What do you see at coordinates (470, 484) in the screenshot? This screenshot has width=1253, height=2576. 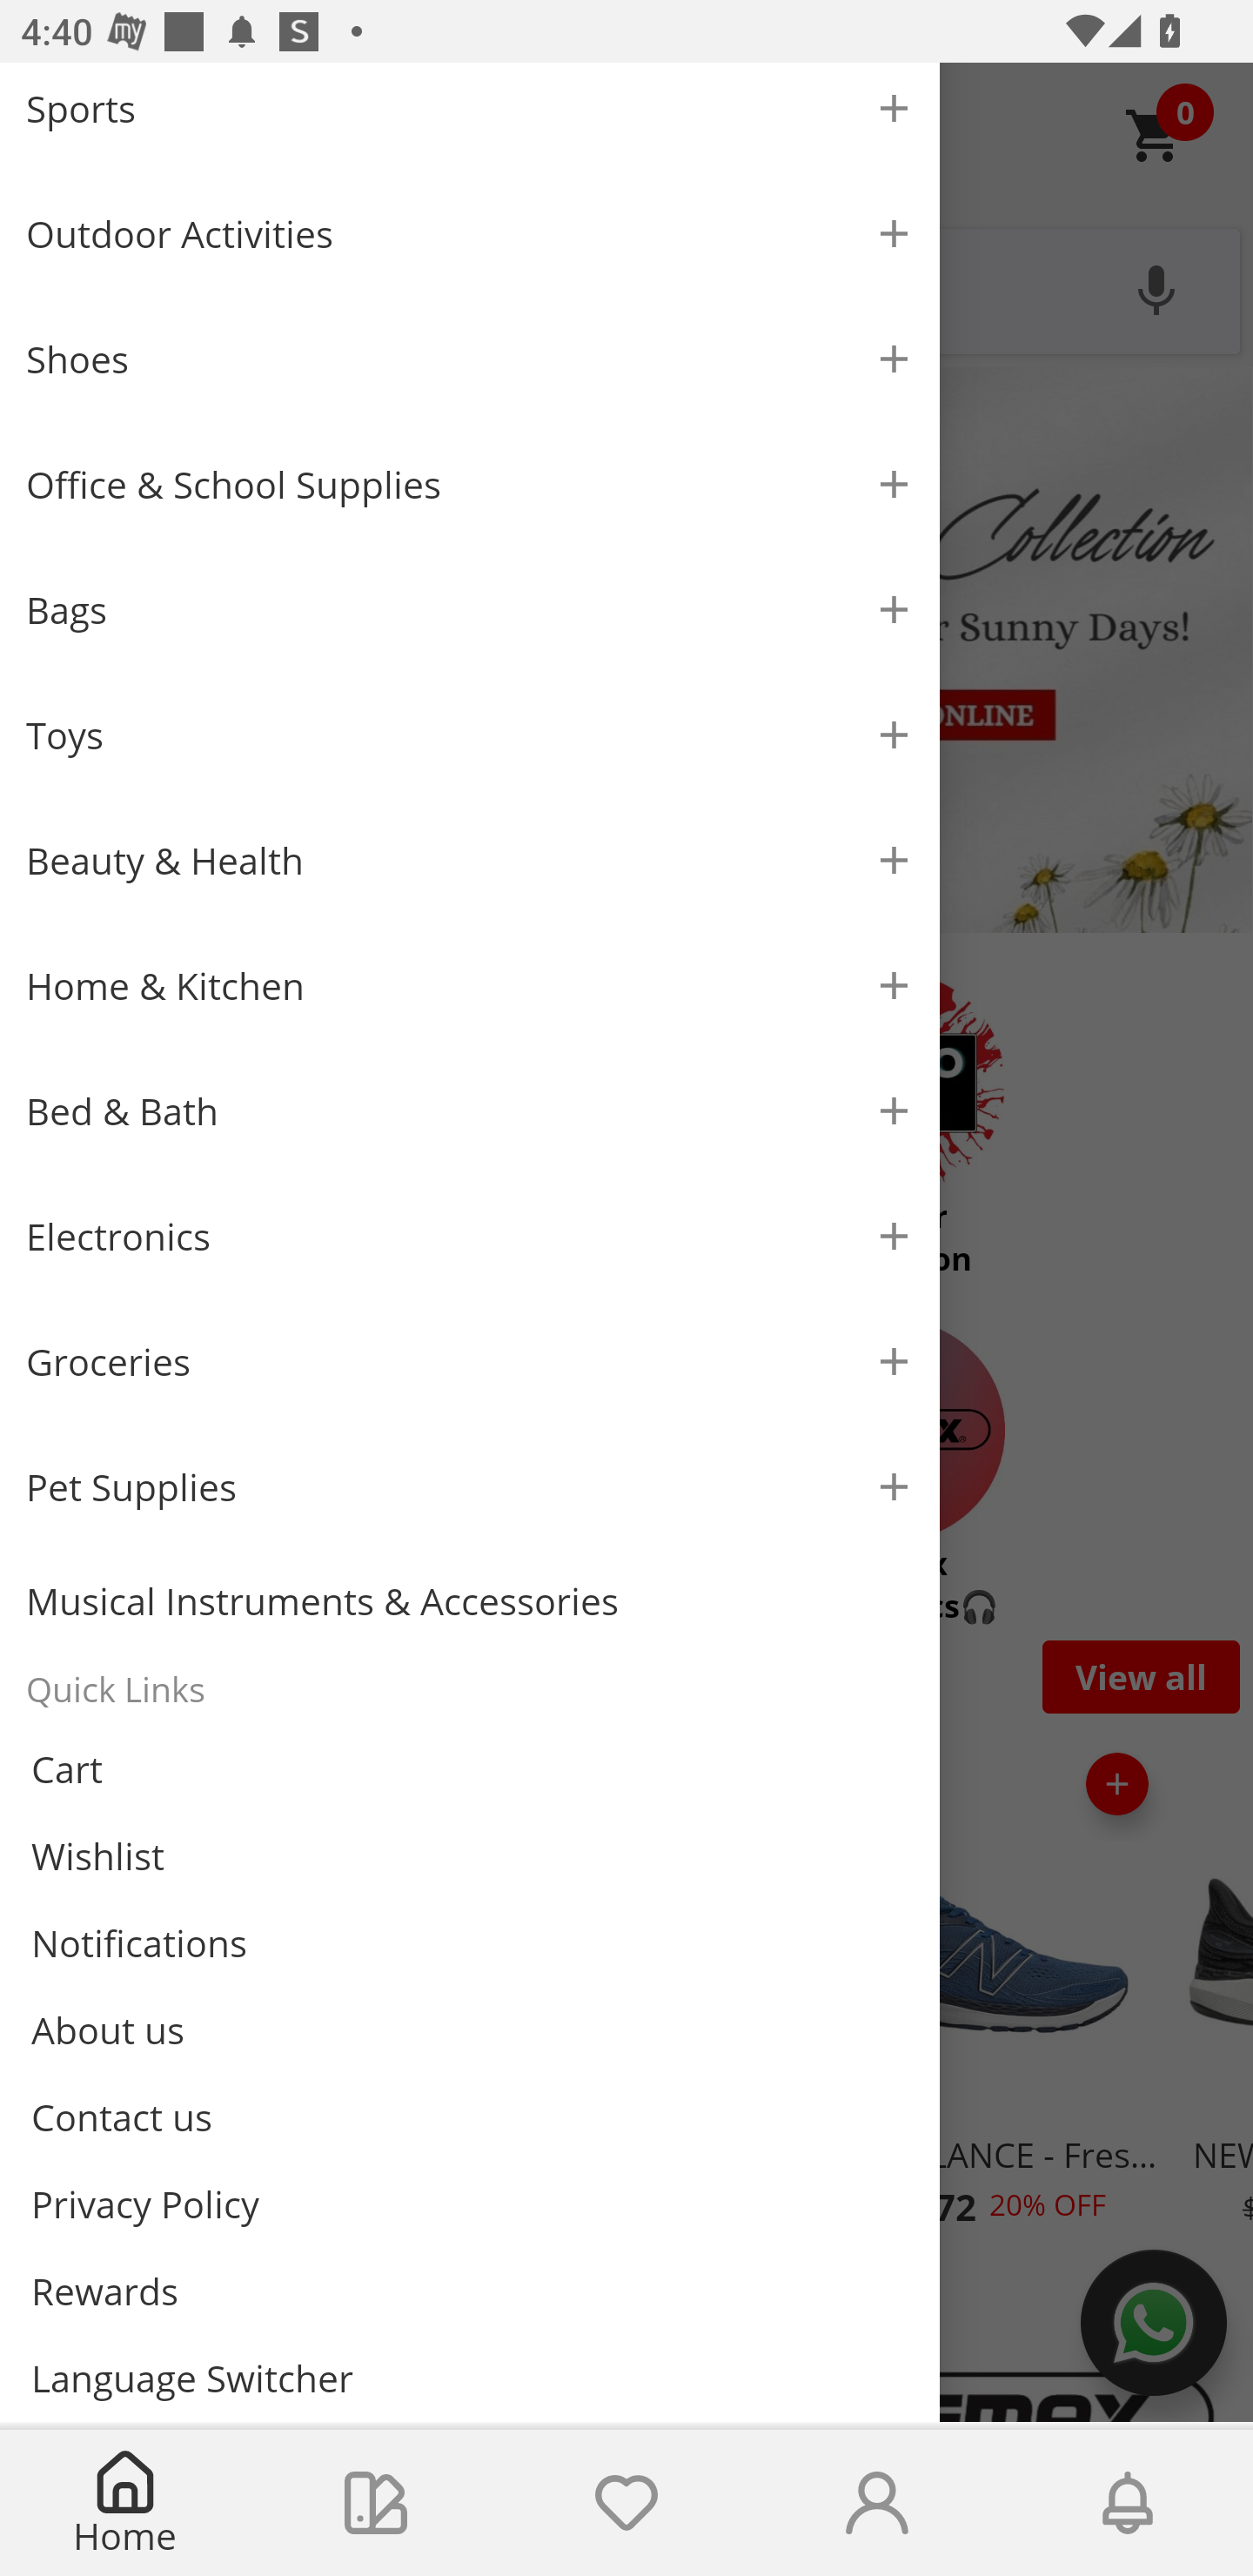 I see `Office & School Supplies` at bounding box center [470, 484].